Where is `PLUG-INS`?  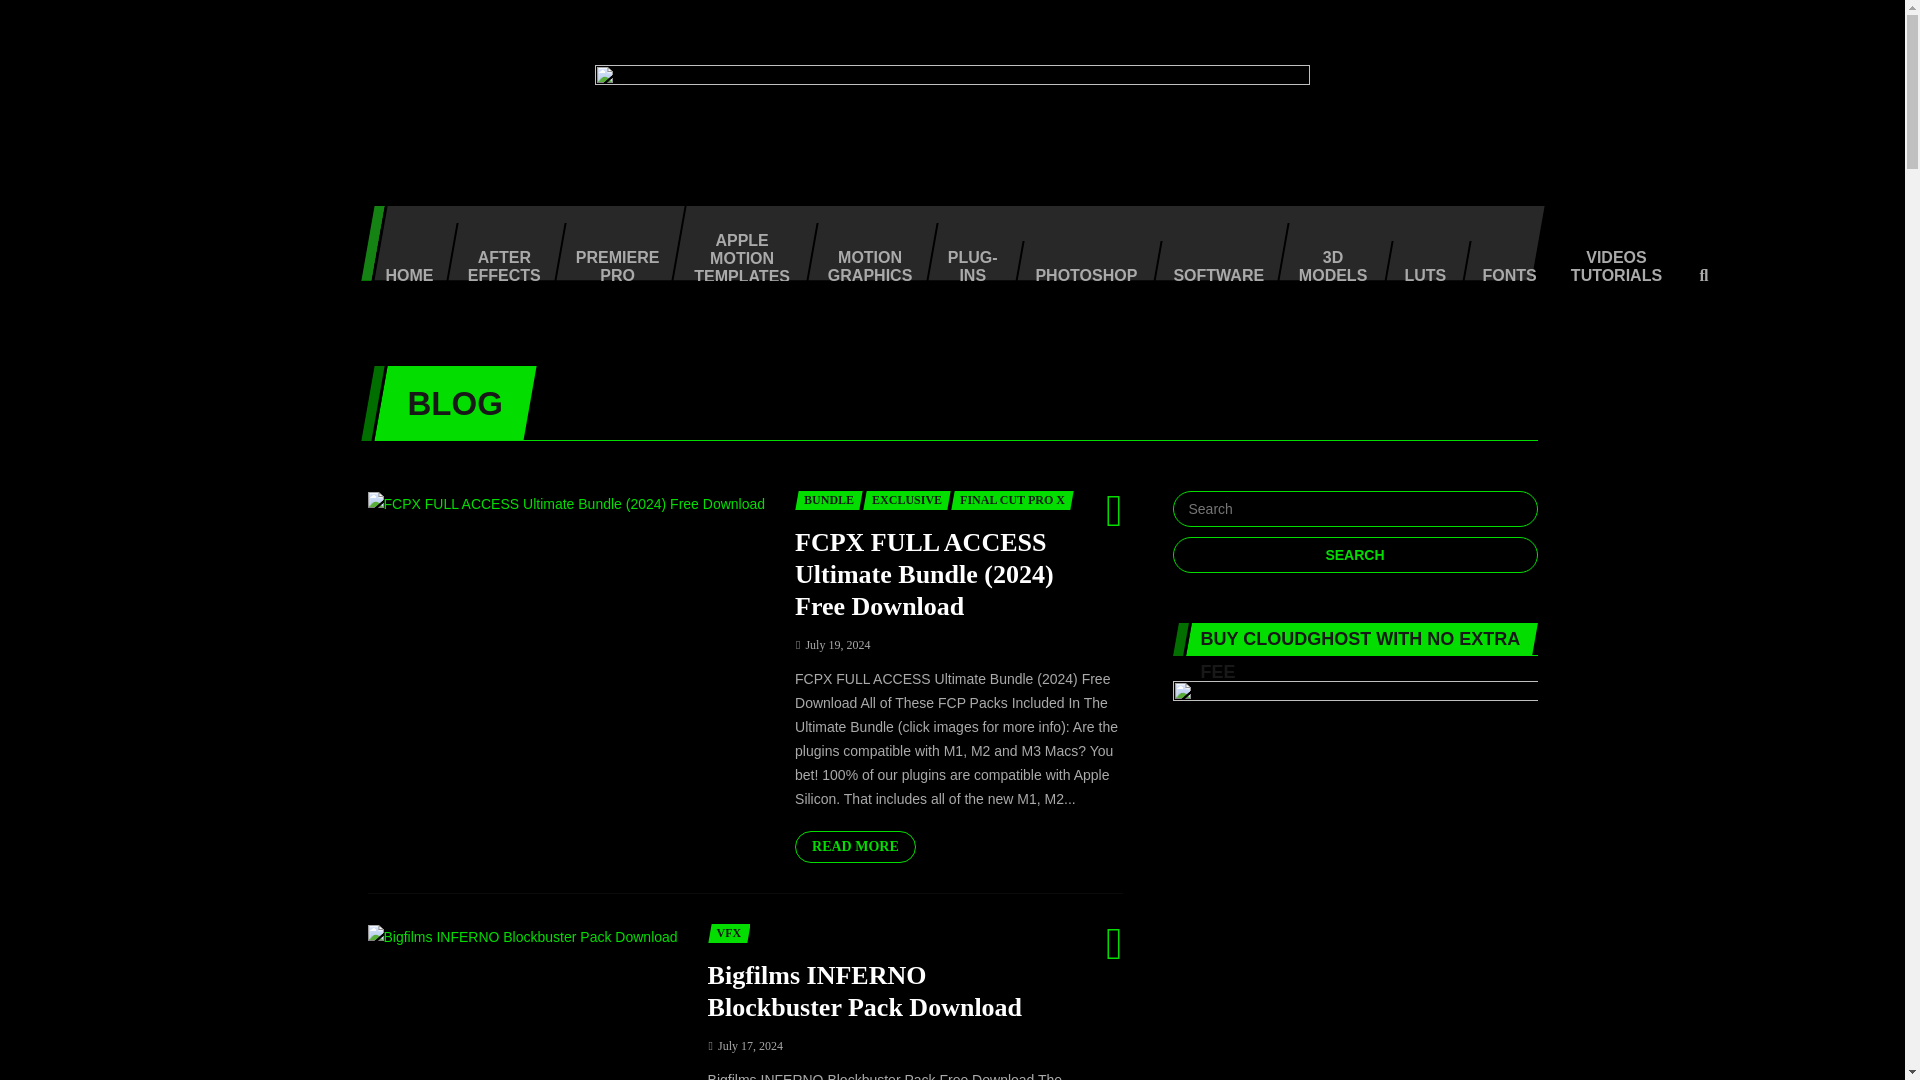 PLUG-INS is located at coordinates (966, 260).